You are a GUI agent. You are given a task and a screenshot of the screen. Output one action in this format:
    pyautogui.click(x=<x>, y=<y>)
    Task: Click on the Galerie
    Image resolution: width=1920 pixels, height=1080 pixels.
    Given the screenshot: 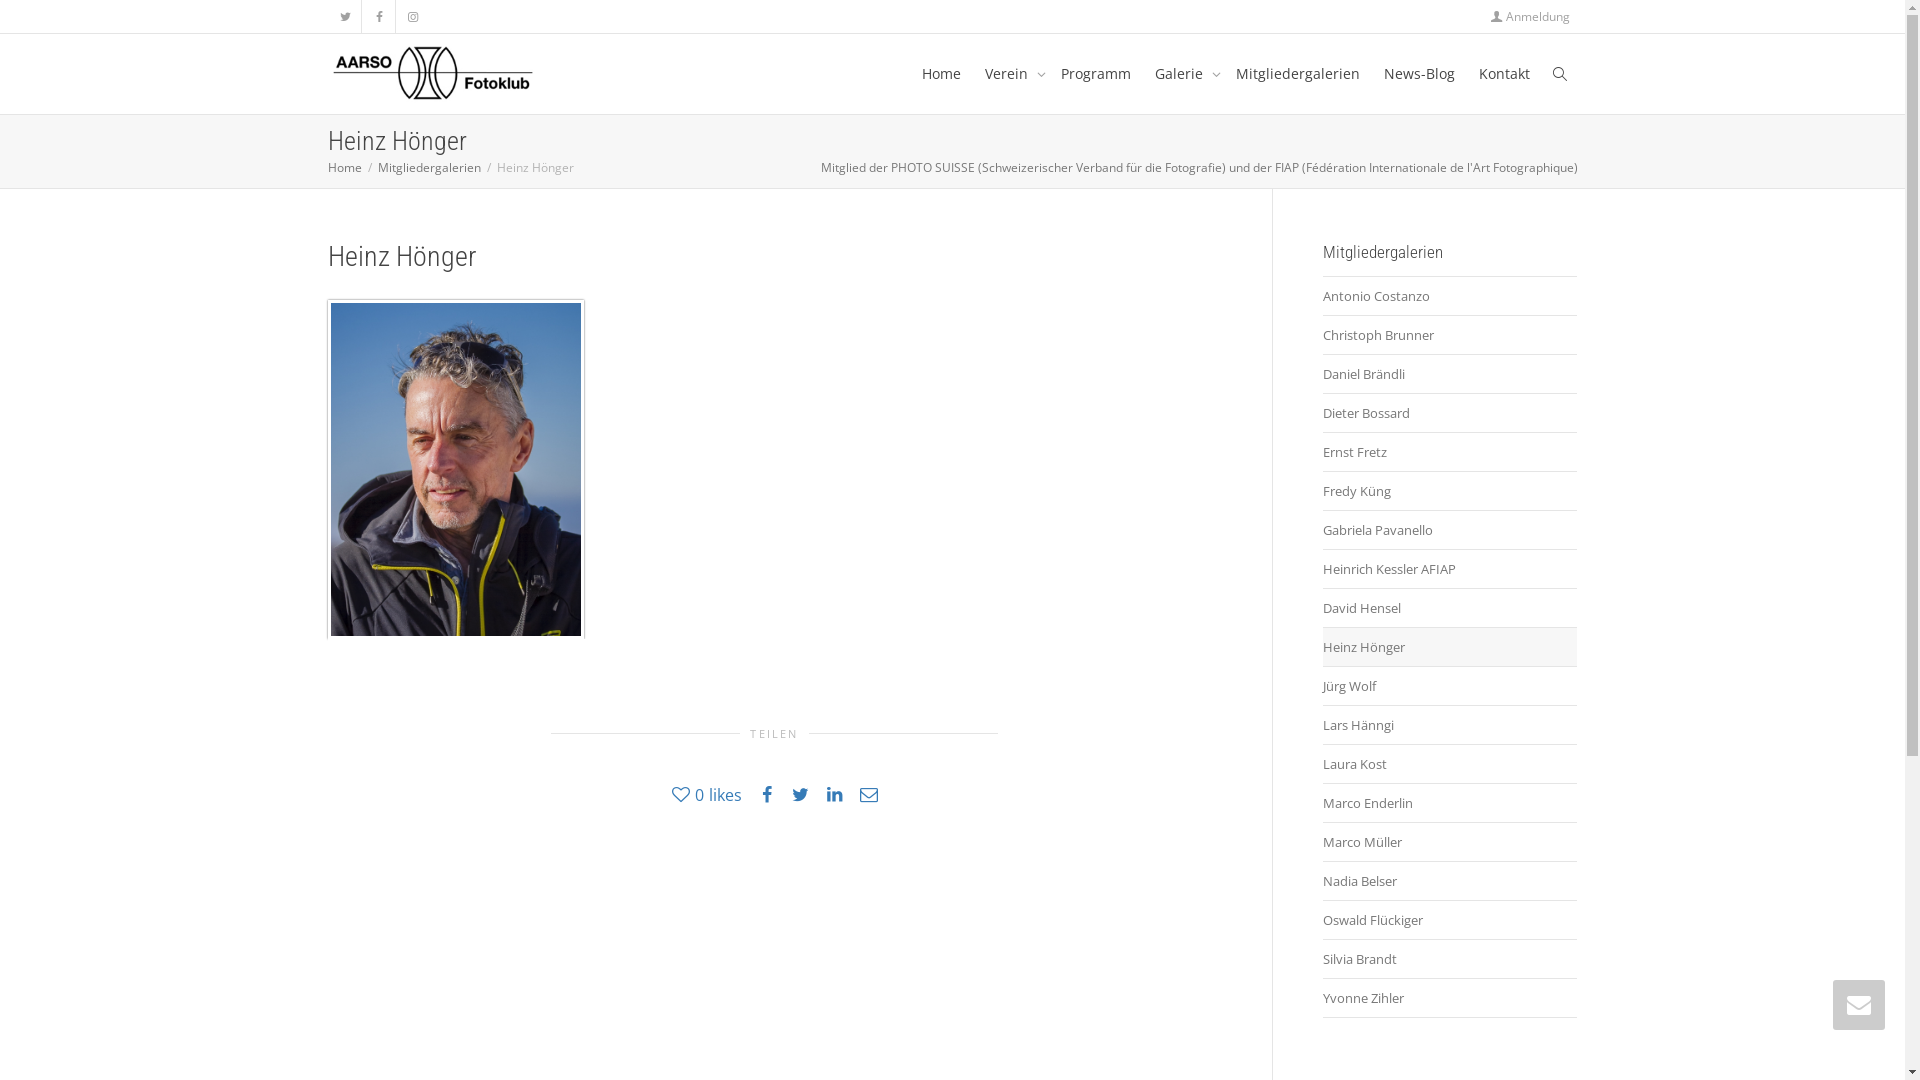 What is the action you would take?
    pyautogui.click(x=1182, y=74)
    